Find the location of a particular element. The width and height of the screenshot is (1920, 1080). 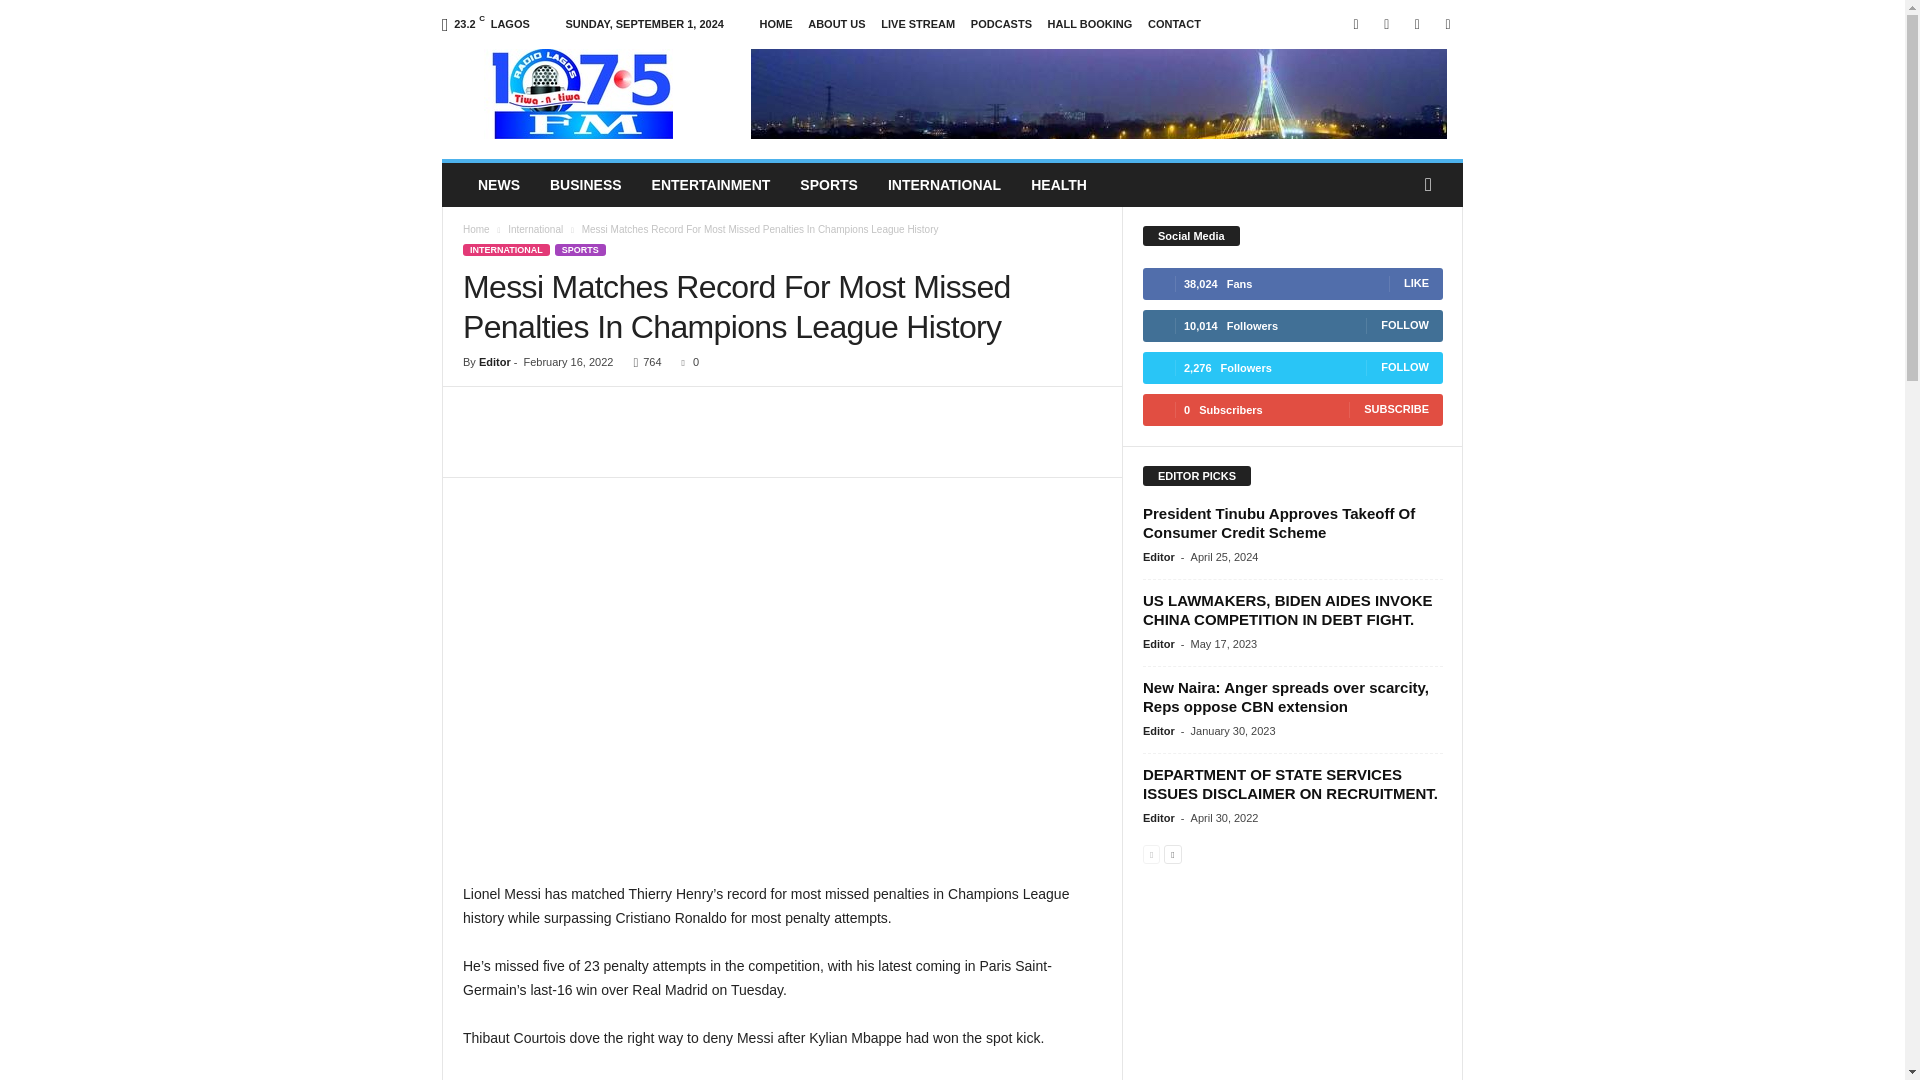

Radio Lagos 107.5FM is located at coordinates (578, 94).